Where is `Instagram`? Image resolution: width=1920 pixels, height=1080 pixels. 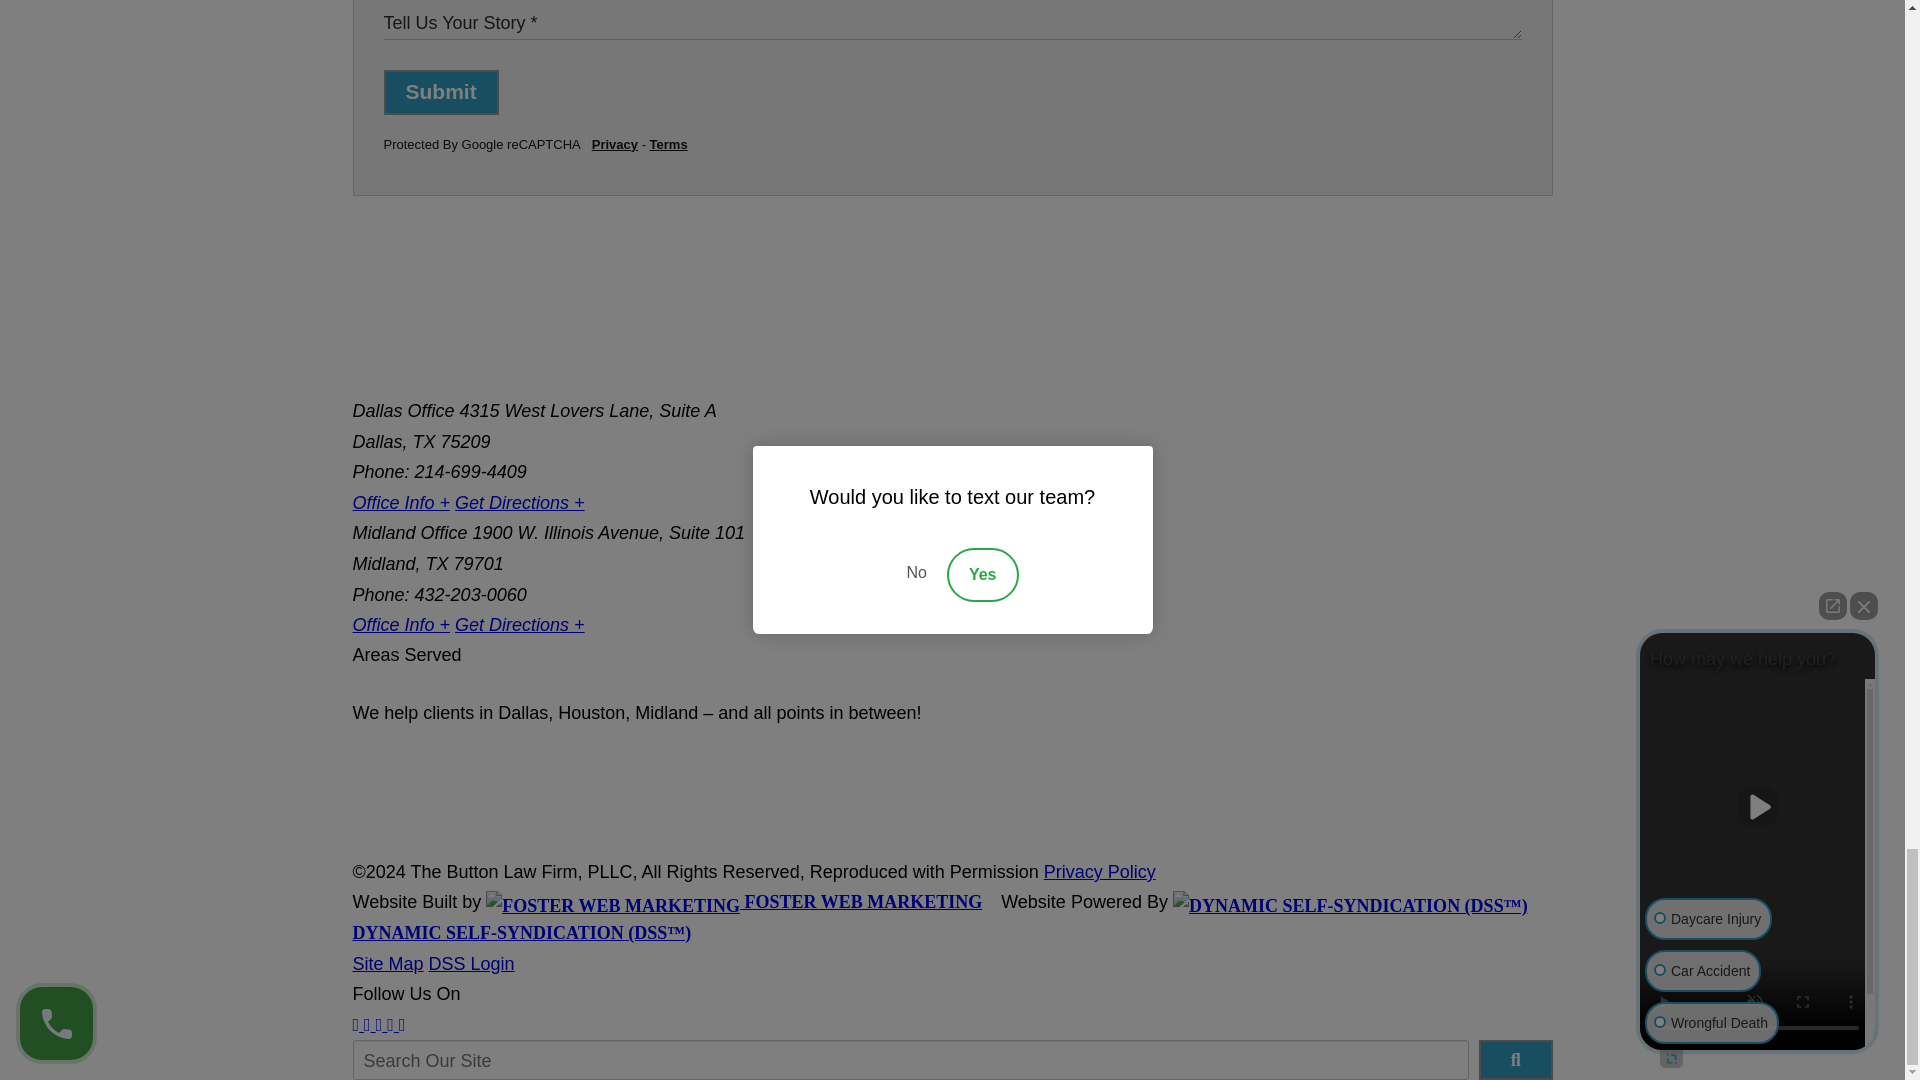
Instagram is located at coordinates (402, 1024).